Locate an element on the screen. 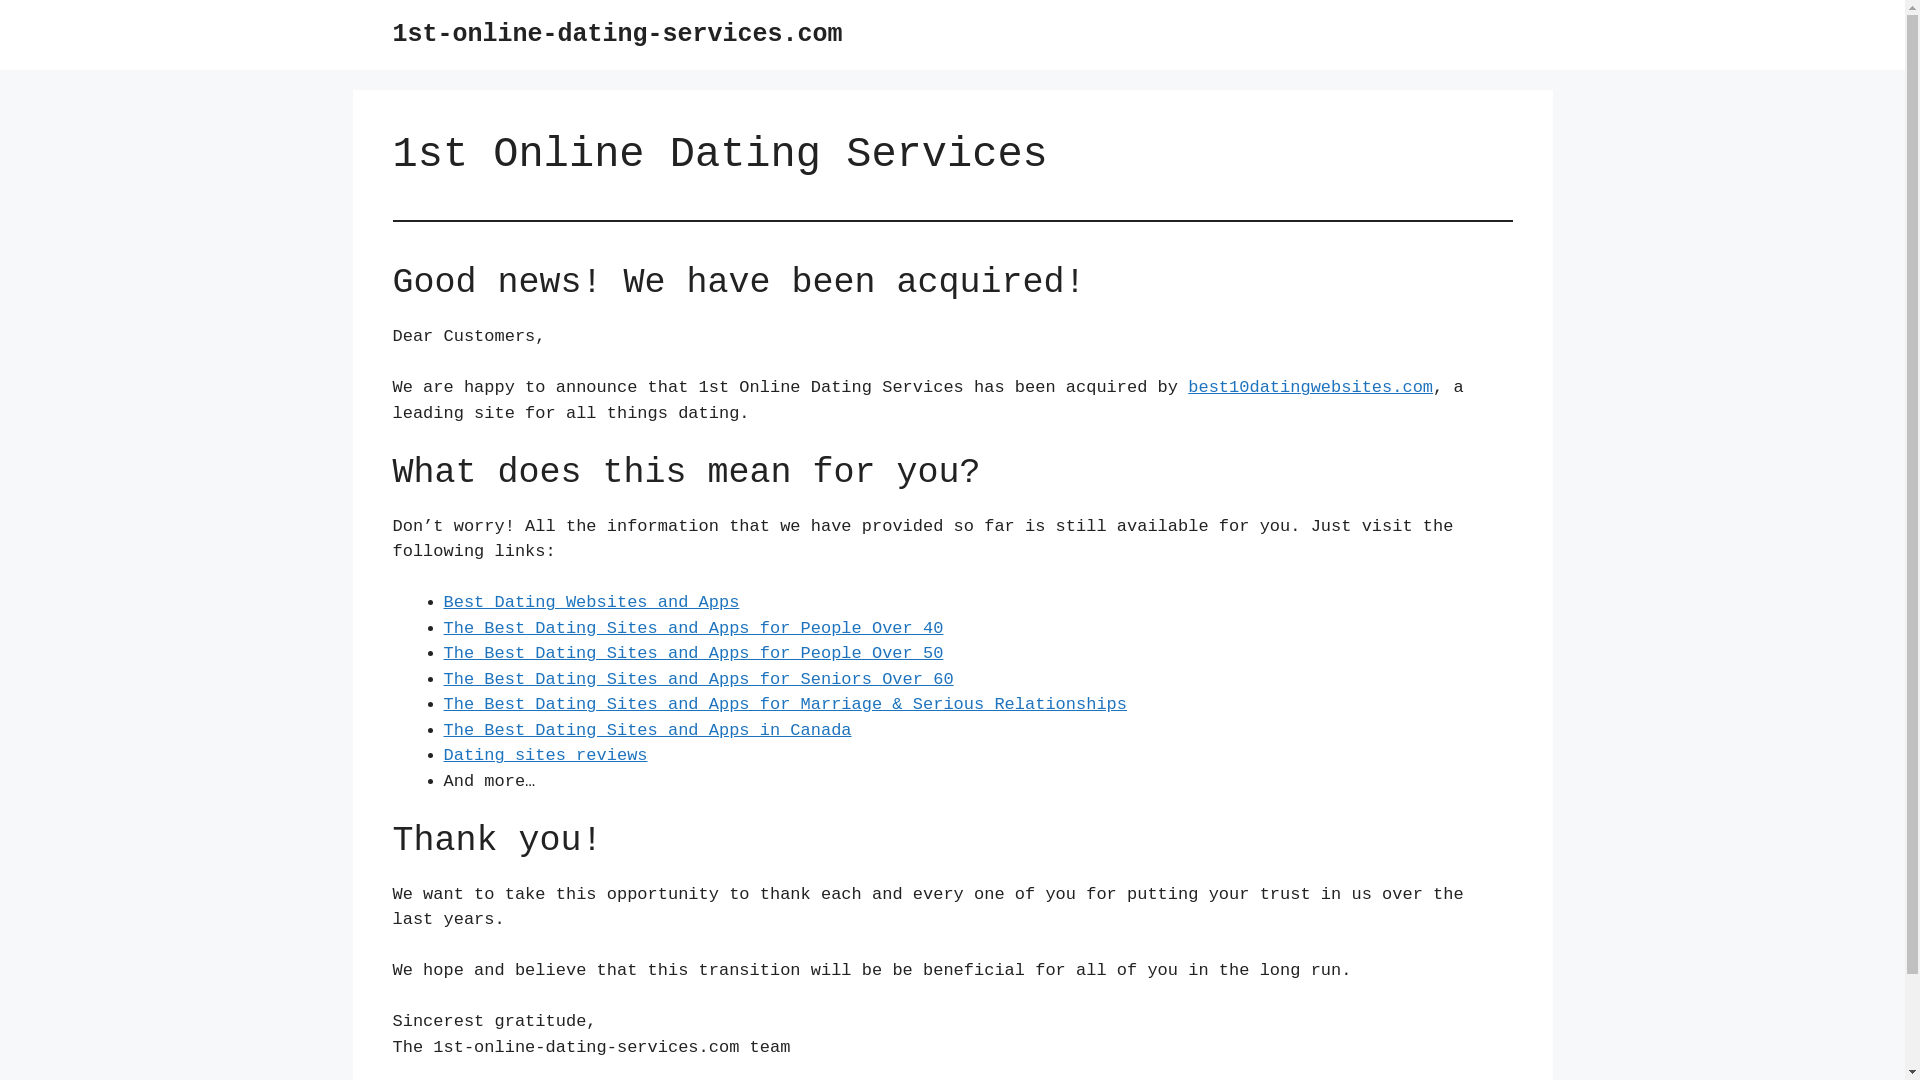  best10datingwebsites.com is located at coordinates (1310, 388).